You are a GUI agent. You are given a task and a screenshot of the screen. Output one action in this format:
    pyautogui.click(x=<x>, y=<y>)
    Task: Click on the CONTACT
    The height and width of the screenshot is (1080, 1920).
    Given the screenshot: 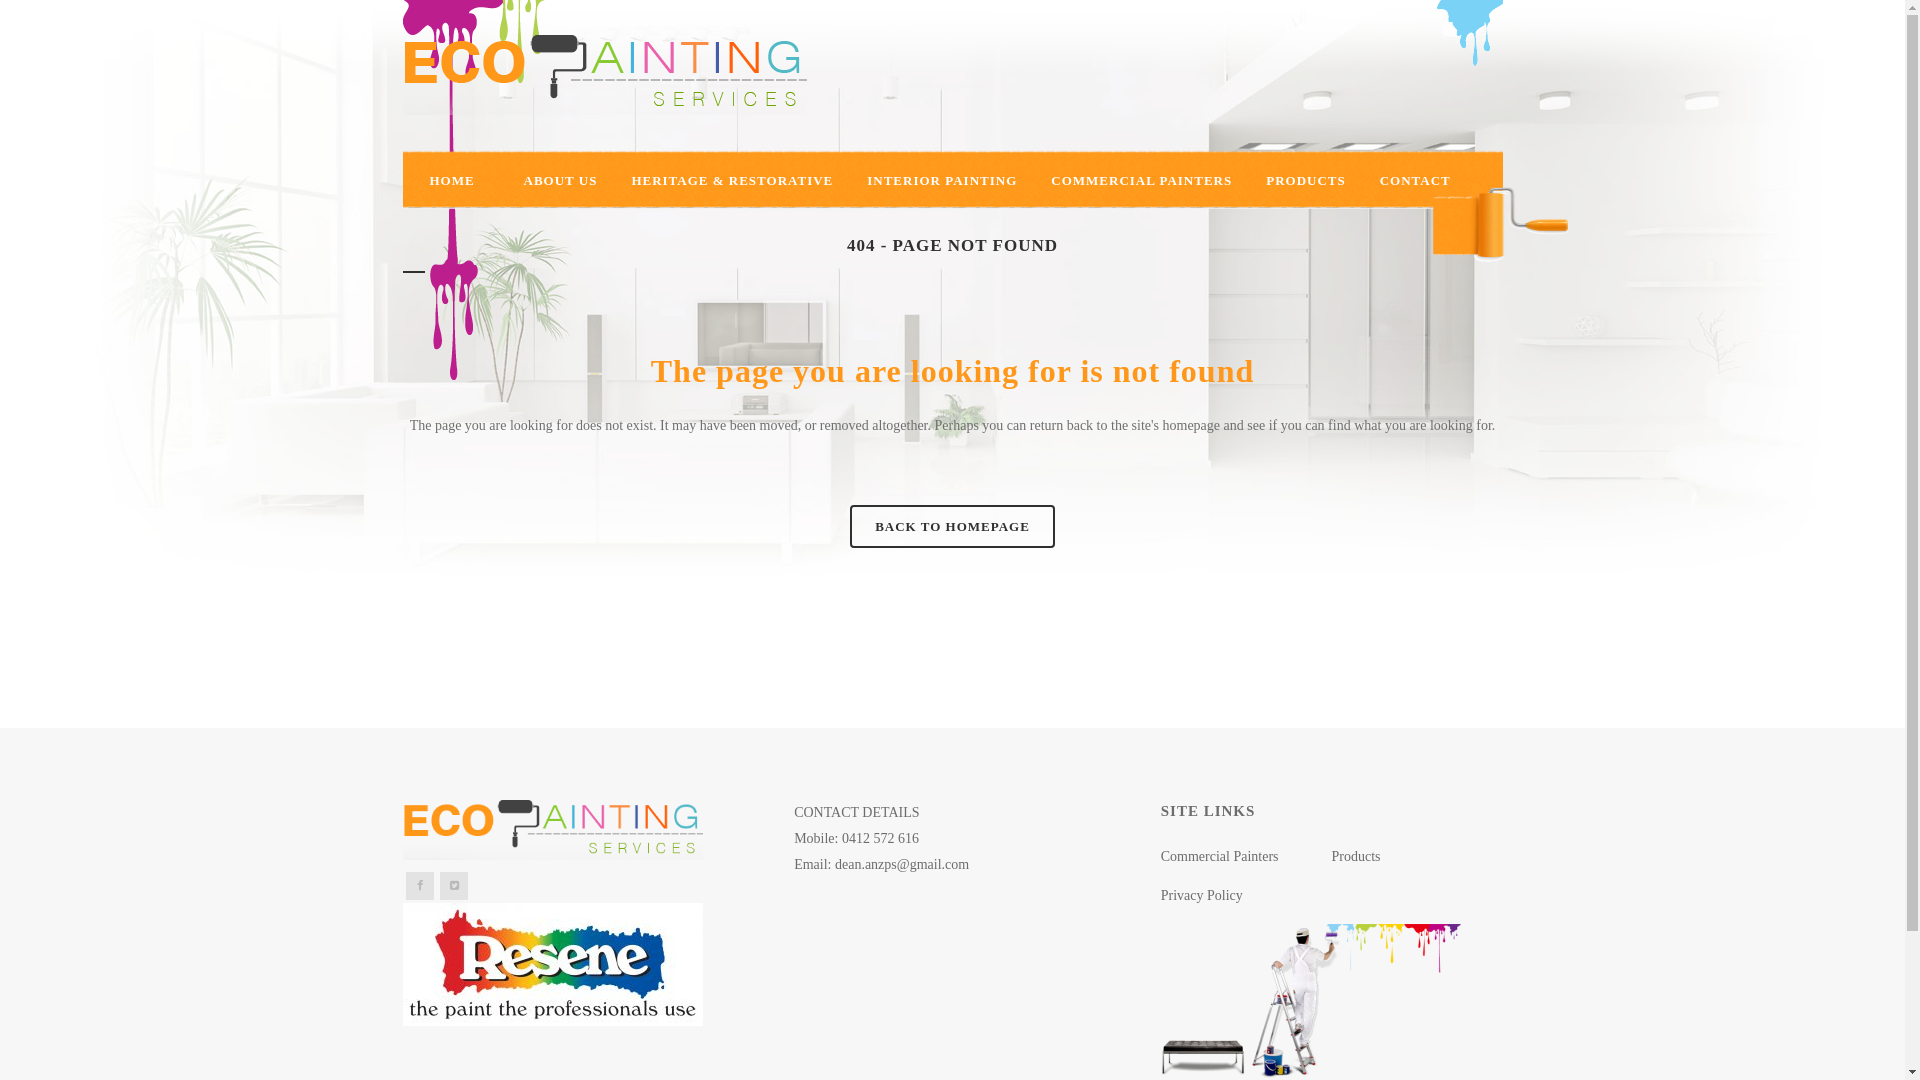 What is the action you would take?
    pyautogui.click(x=1416, y=181)
    